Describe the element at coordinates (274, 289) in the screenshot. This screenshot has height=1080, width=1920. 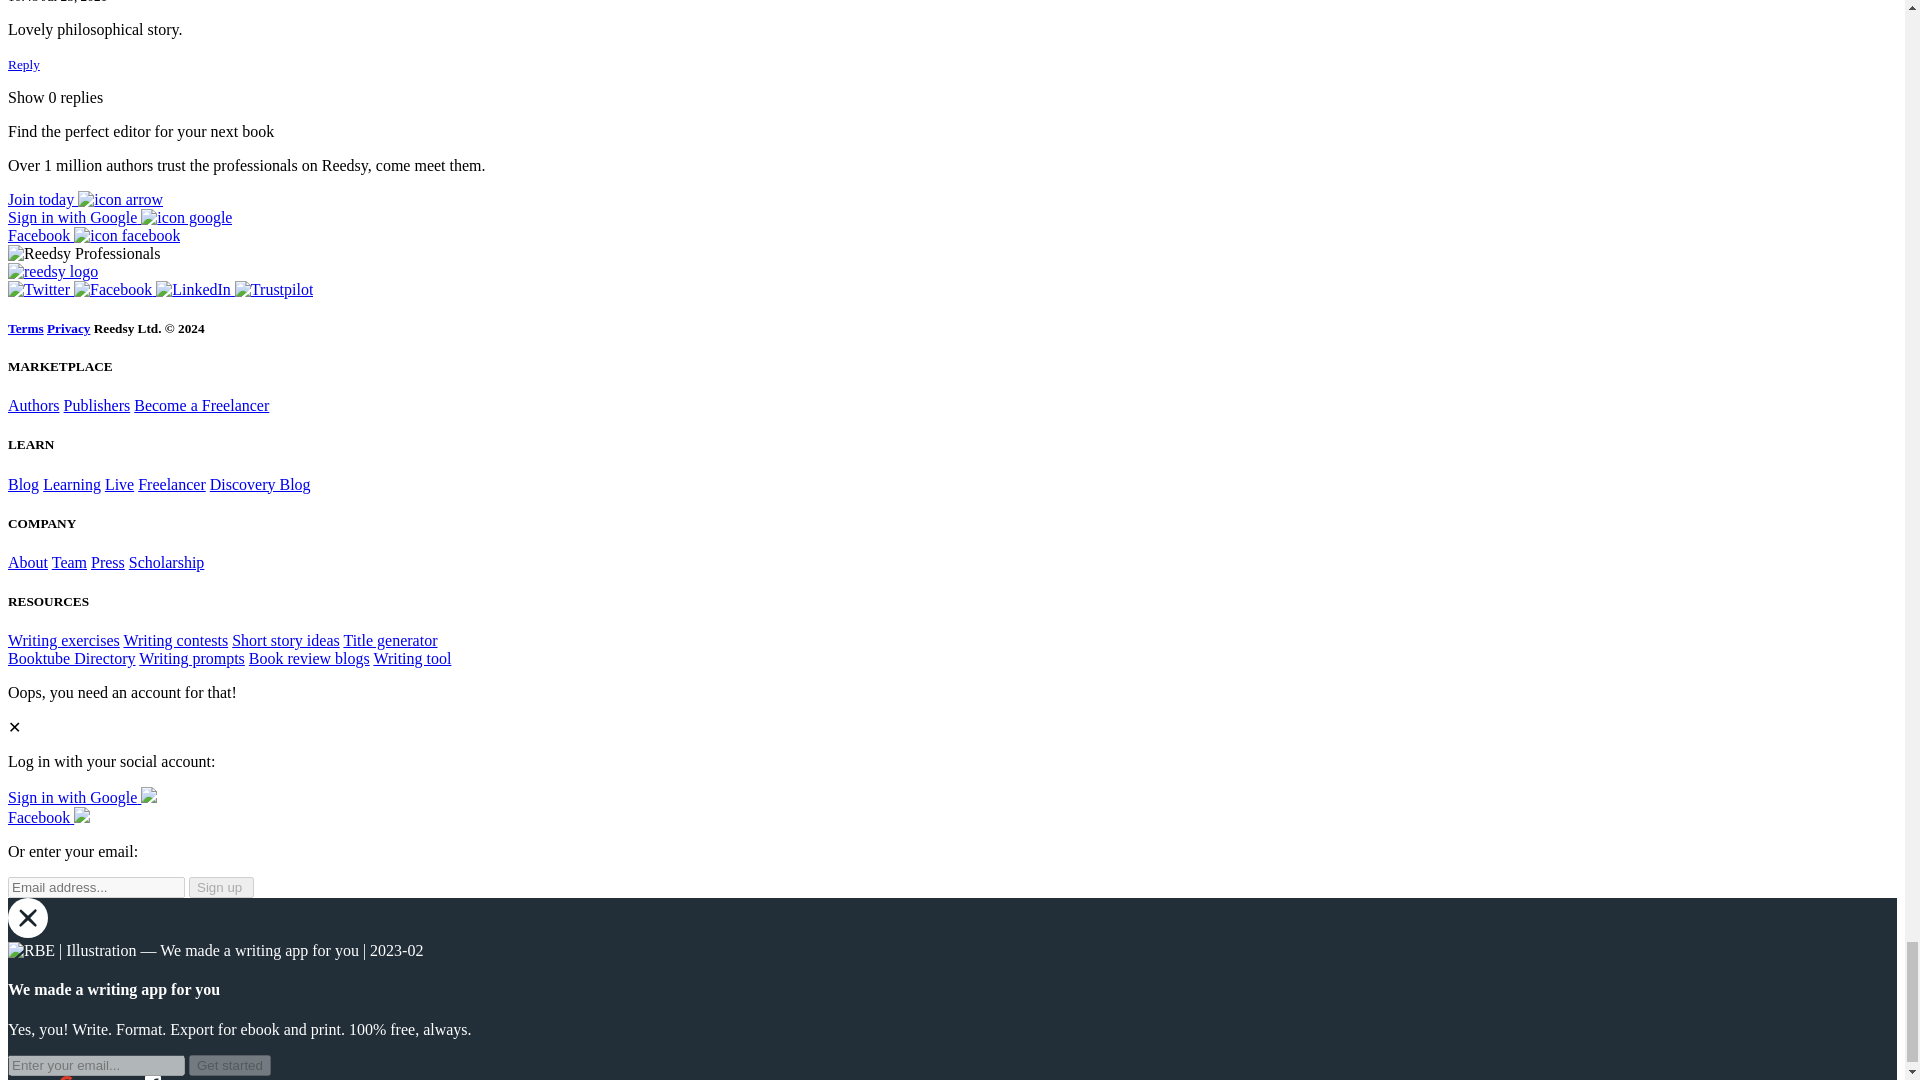
I see `Trustpilot` at that location.